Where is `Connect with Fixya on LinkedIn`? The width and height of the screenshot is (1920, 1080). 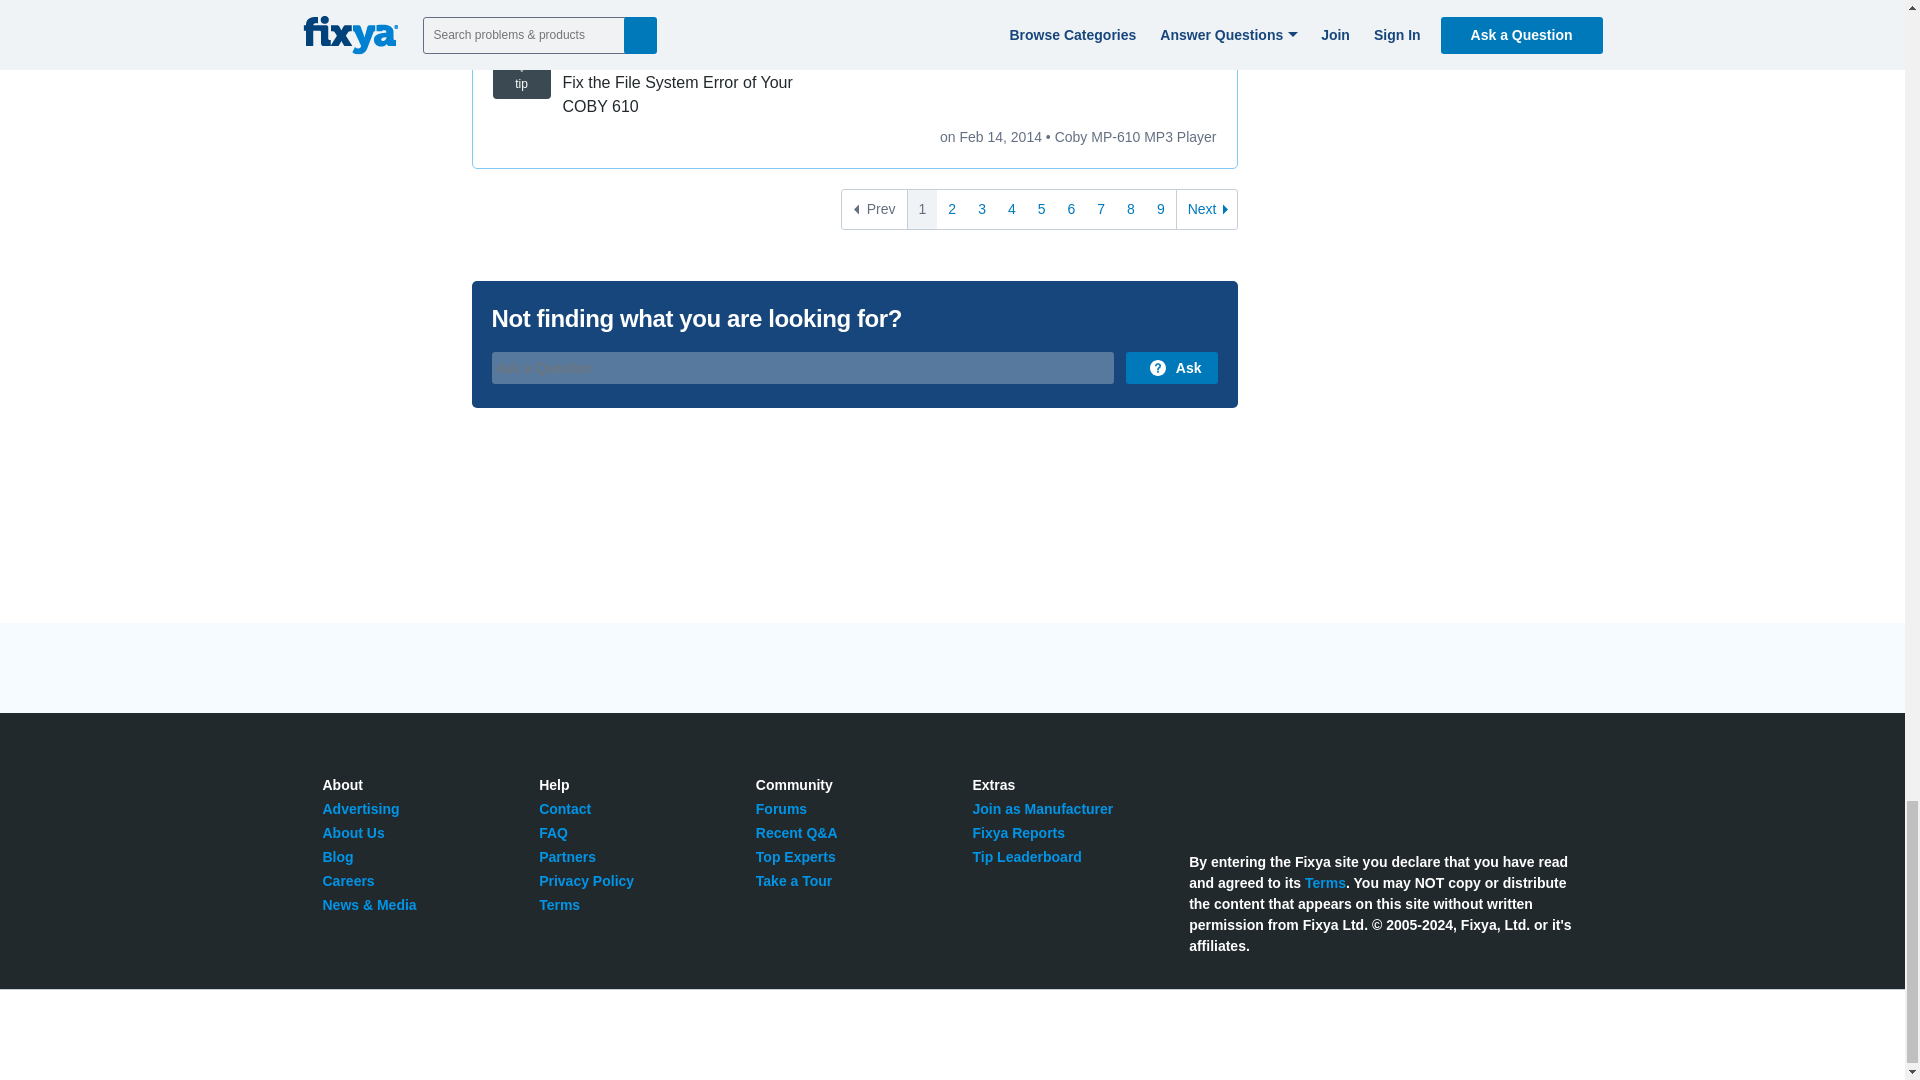
Connect with Fixya on LinkedIn is located at coordinates (1290, 794).